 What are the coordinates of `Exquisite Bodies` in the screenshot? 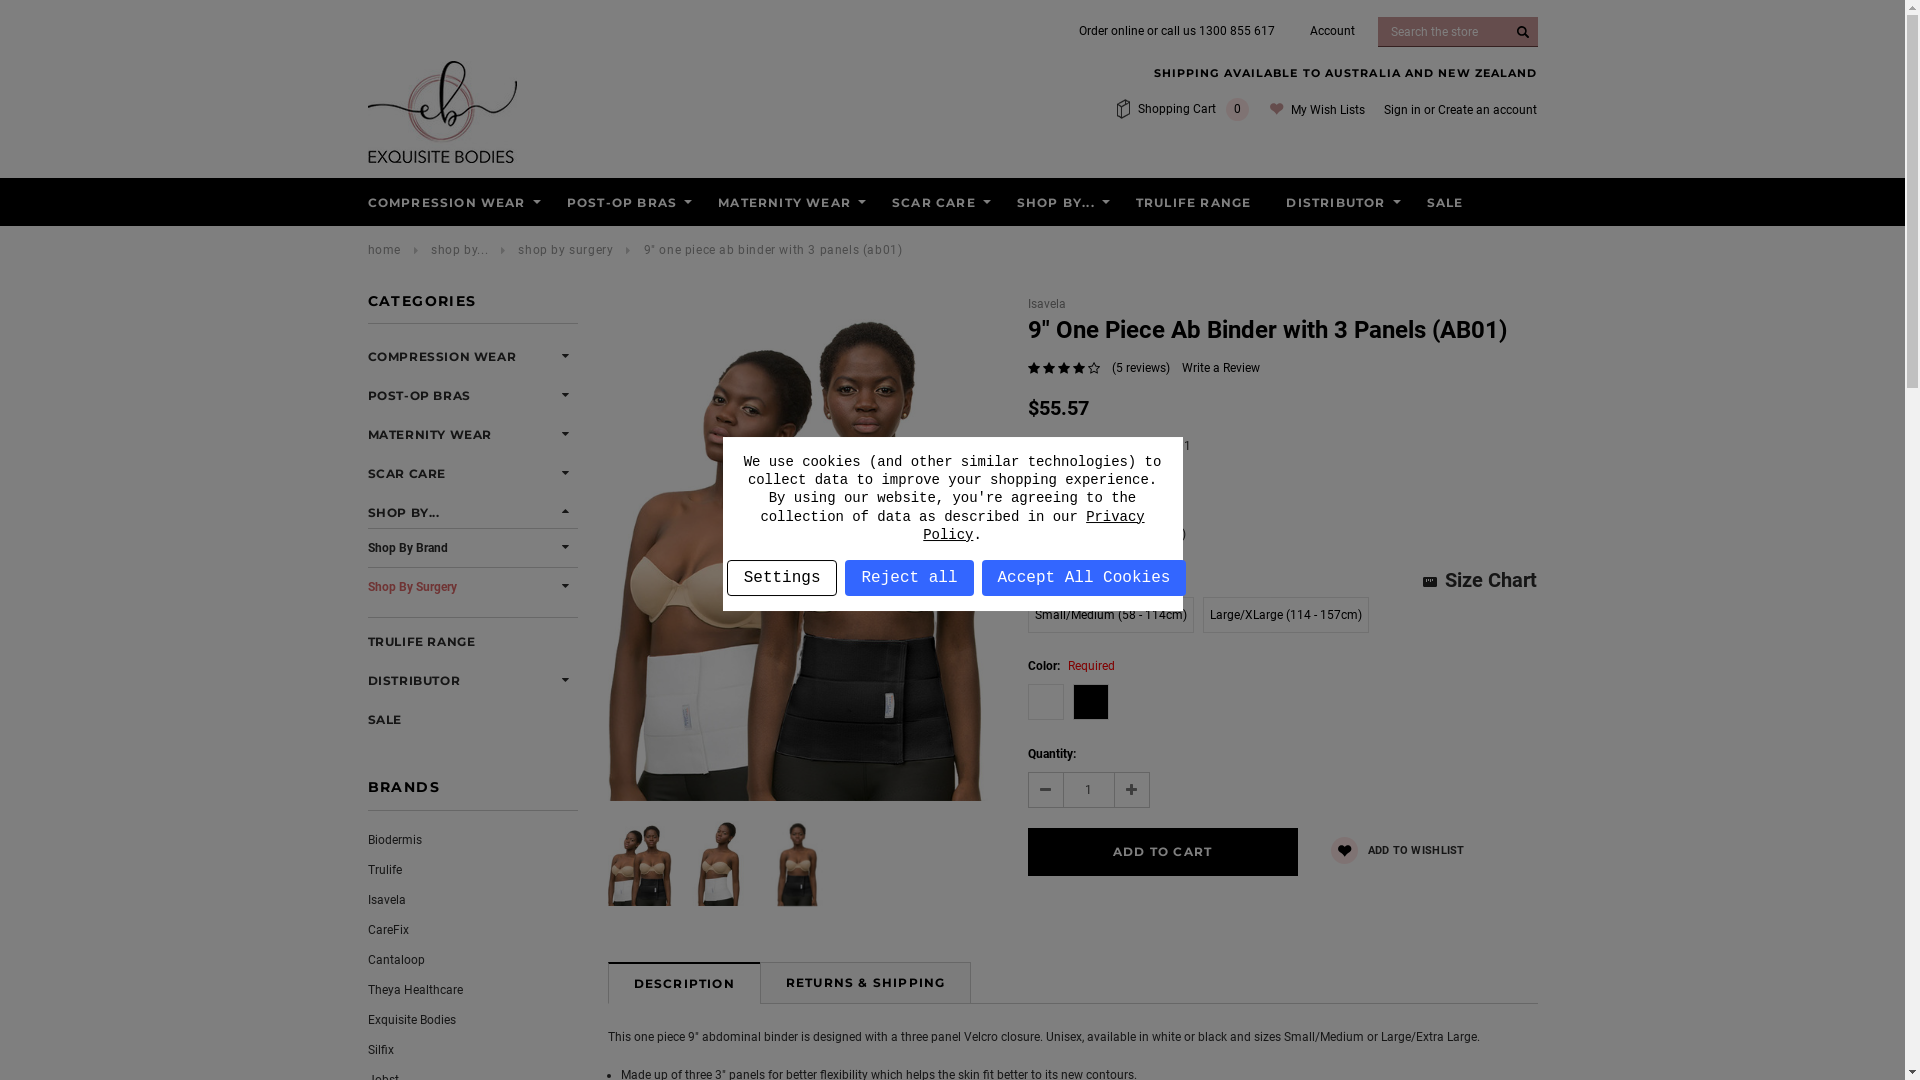 It's located at (412, 1020).